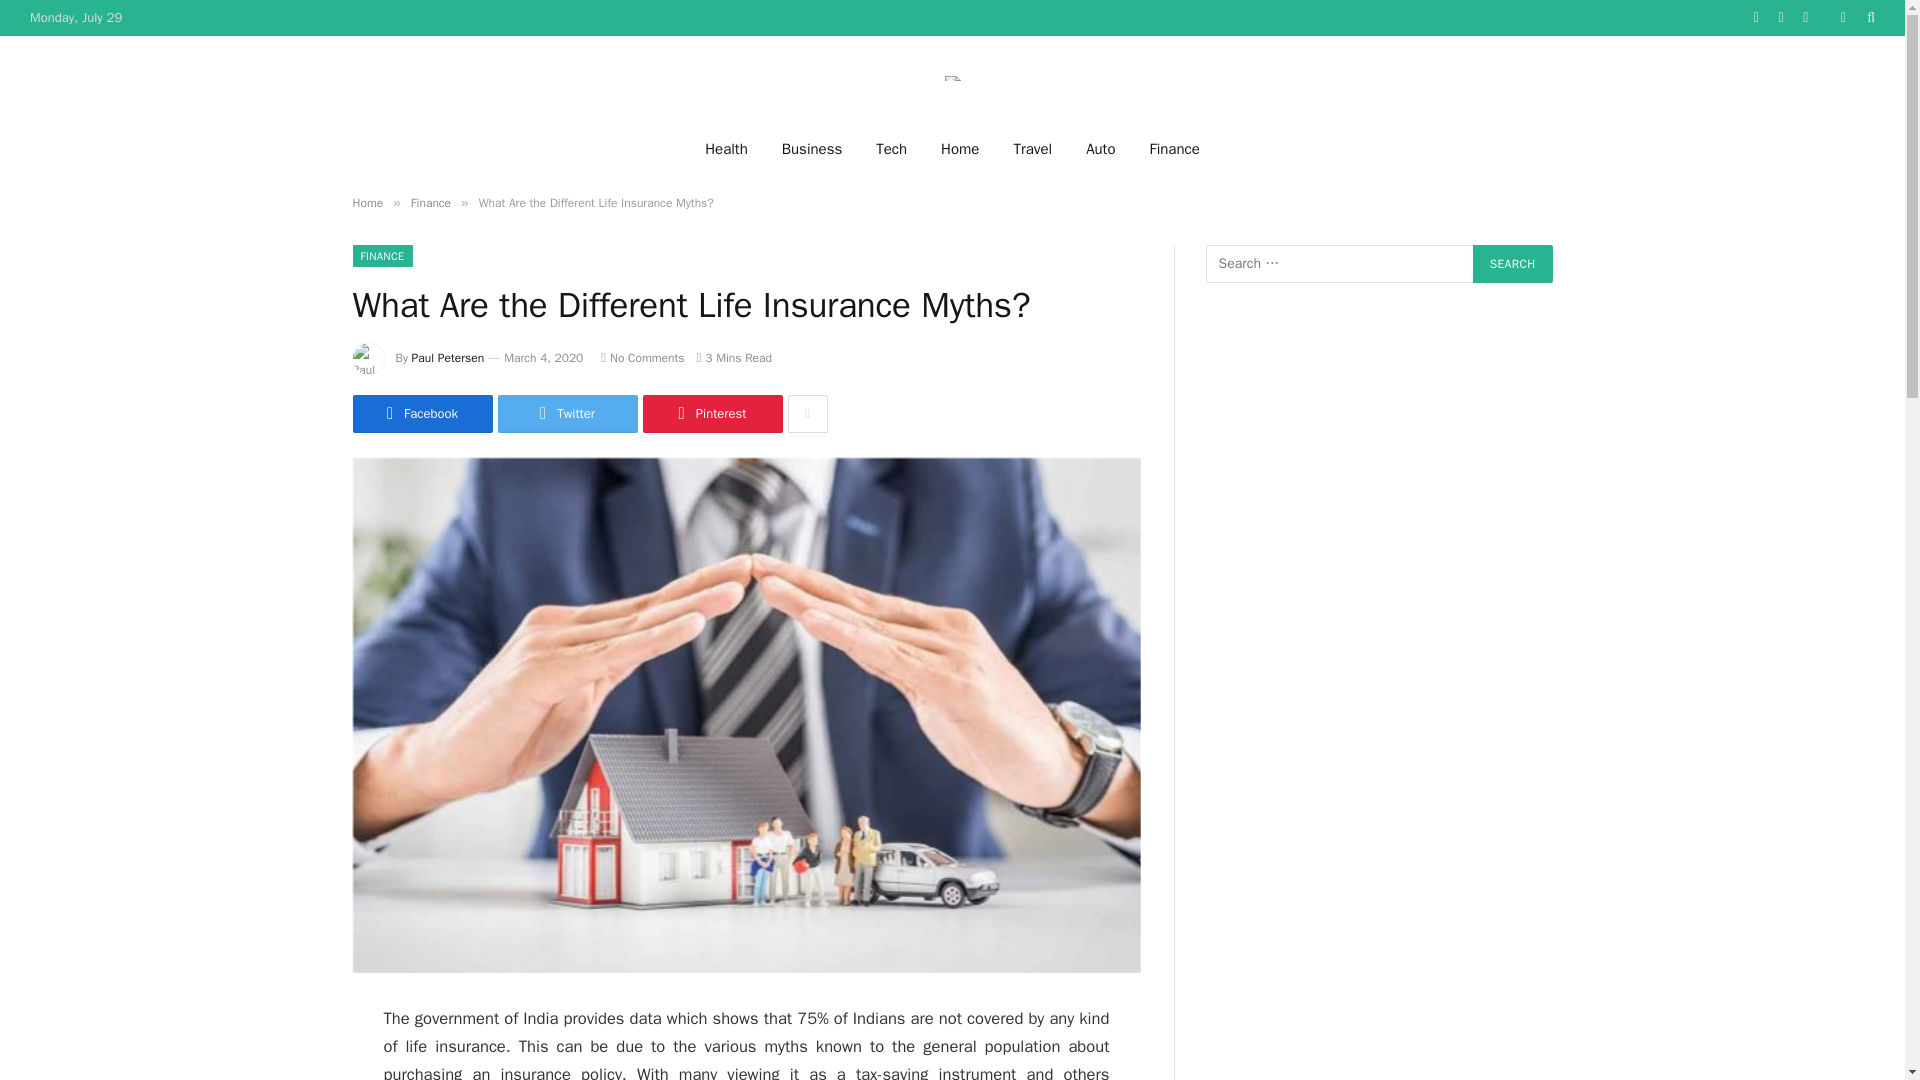 This screenshot has width=1920, height=1080. Describe the element at coordinates (1842, 17) in the screenshot. I see `Switch to Dark Design - easier on eyes.` at that location.